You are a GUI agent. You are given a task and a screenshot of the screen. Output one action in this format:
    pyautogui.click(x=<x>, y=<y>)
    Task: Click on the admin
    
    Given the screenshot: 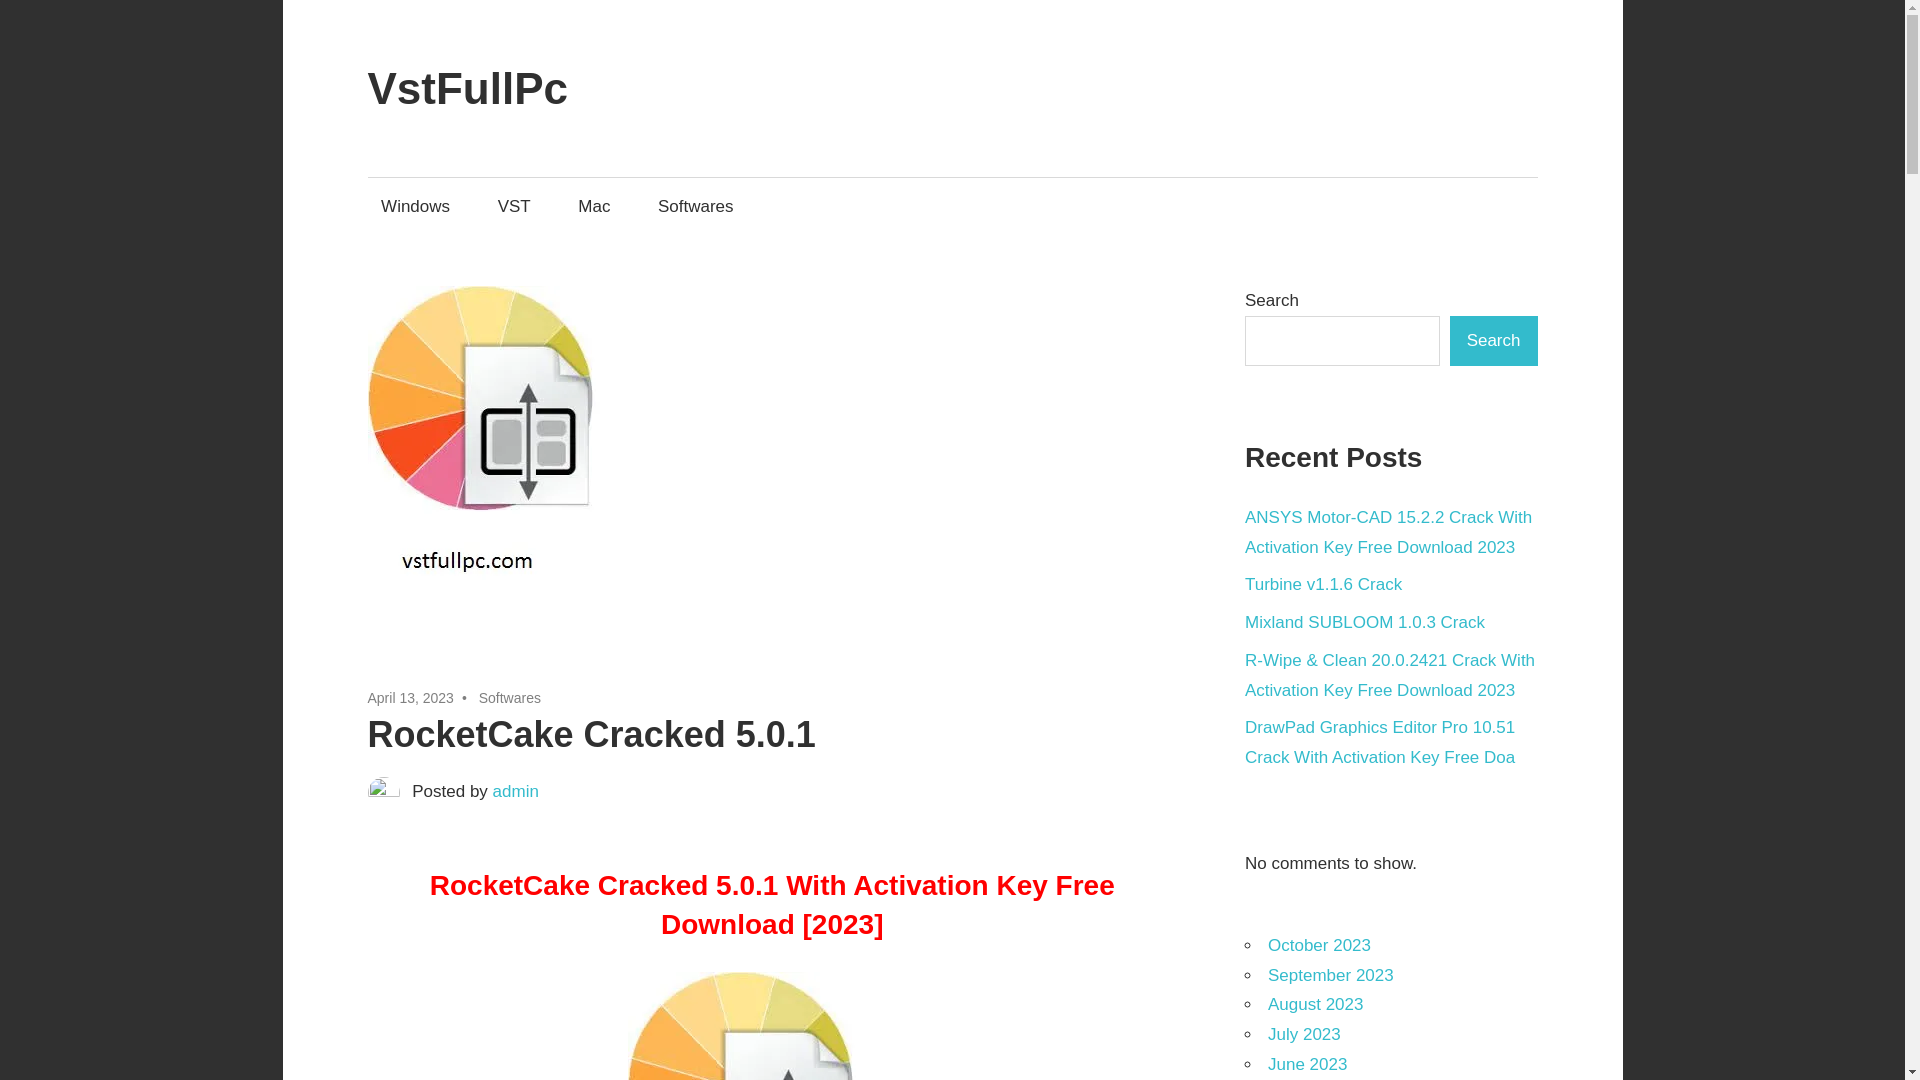 What is the action you would take?
    pyautogui.click(x=516, y=791)
    